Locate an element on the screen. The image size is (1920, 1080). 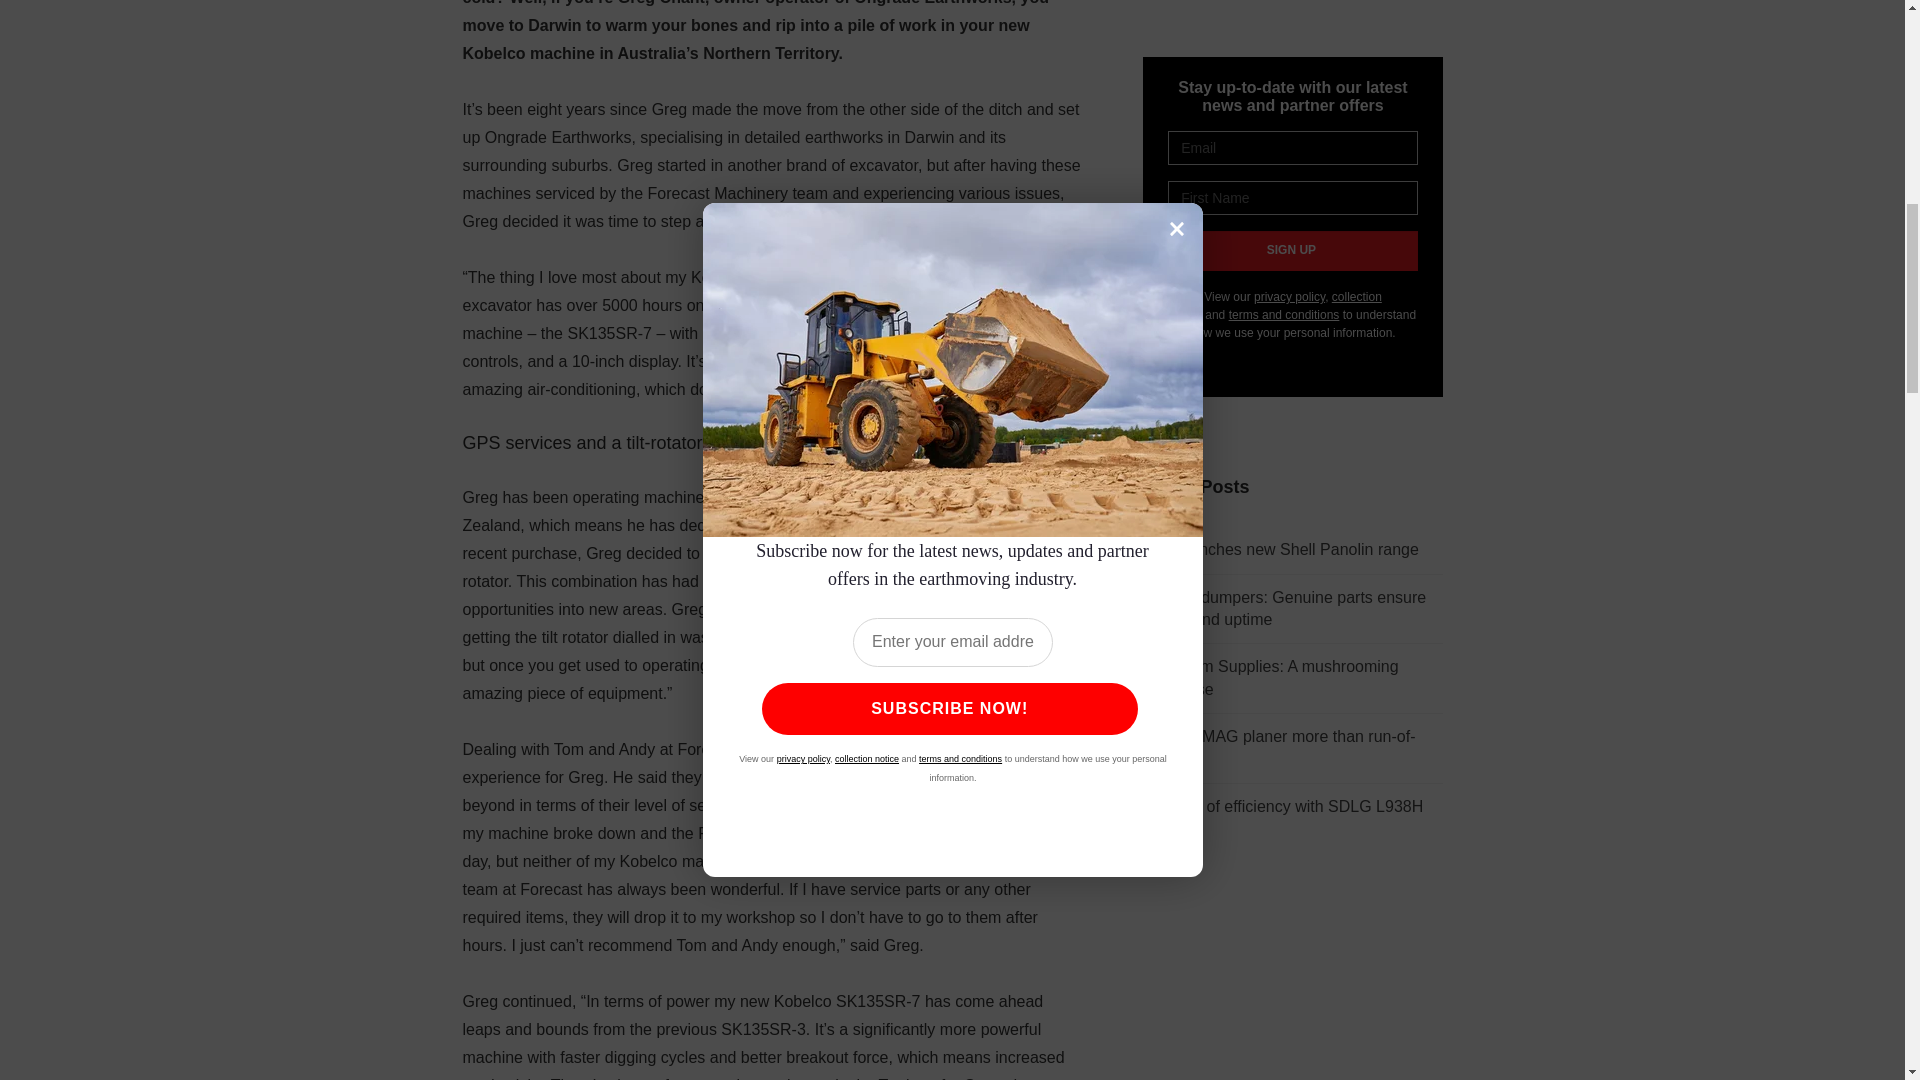
Page 59 is located at coordinates (772, 908).